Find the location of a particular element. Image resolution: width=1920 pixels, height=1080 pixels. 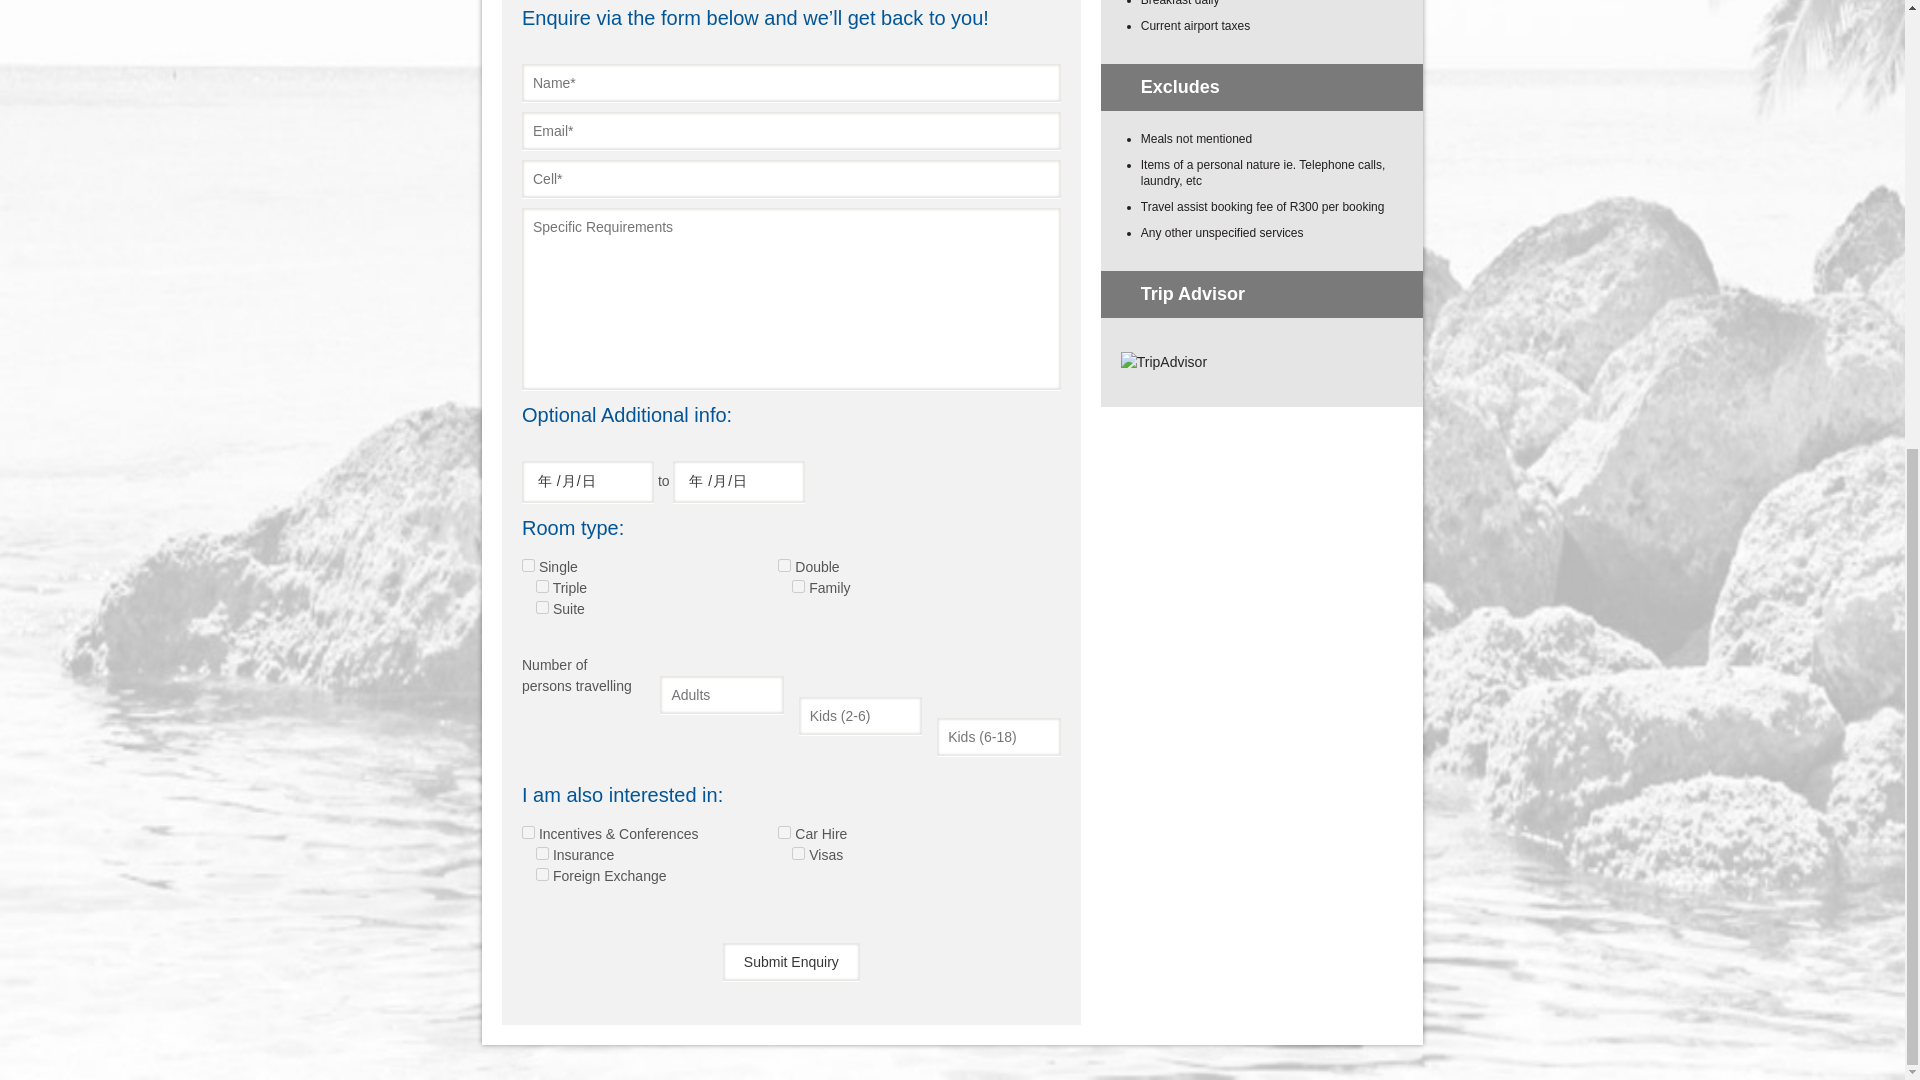

Insurance is located at coordinates (542, 852).